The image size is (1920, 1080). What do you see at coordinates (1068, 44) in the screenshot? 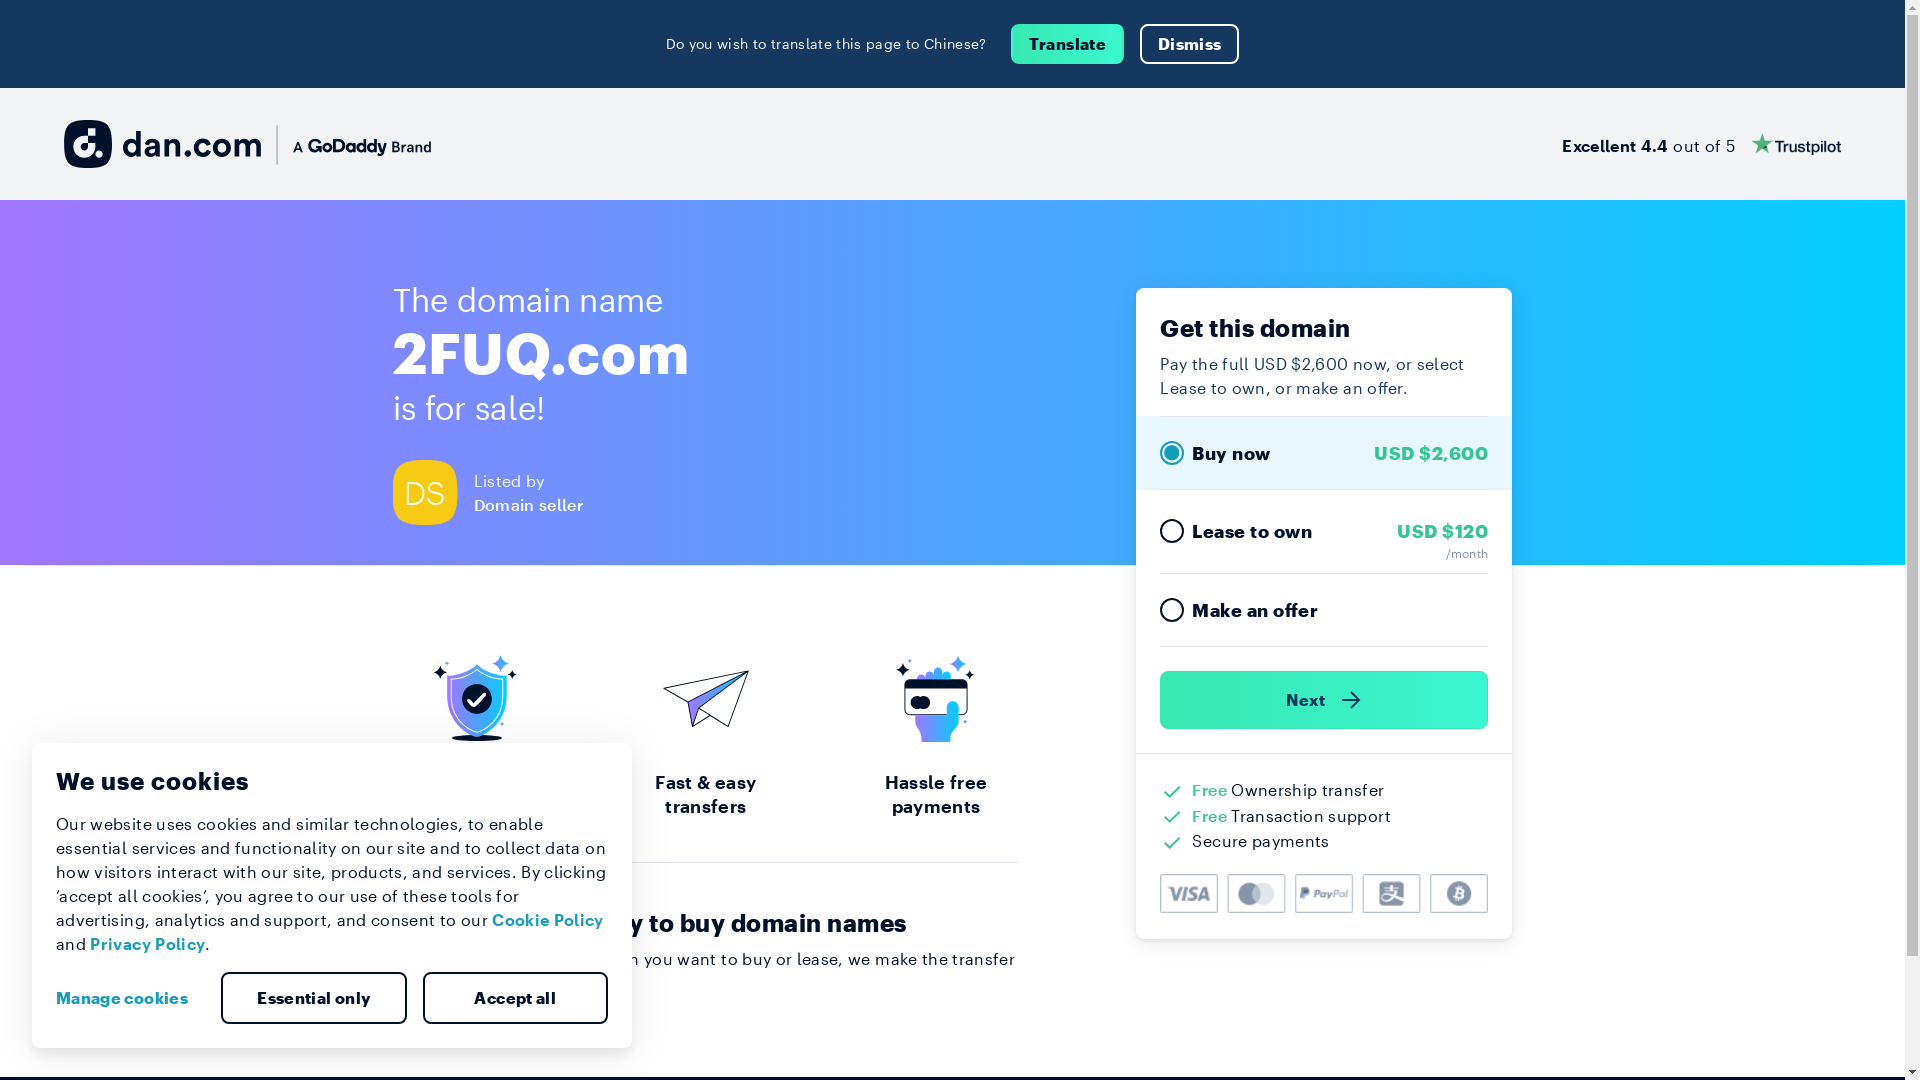
I see `Translate` at bounding box center [1068, 44].